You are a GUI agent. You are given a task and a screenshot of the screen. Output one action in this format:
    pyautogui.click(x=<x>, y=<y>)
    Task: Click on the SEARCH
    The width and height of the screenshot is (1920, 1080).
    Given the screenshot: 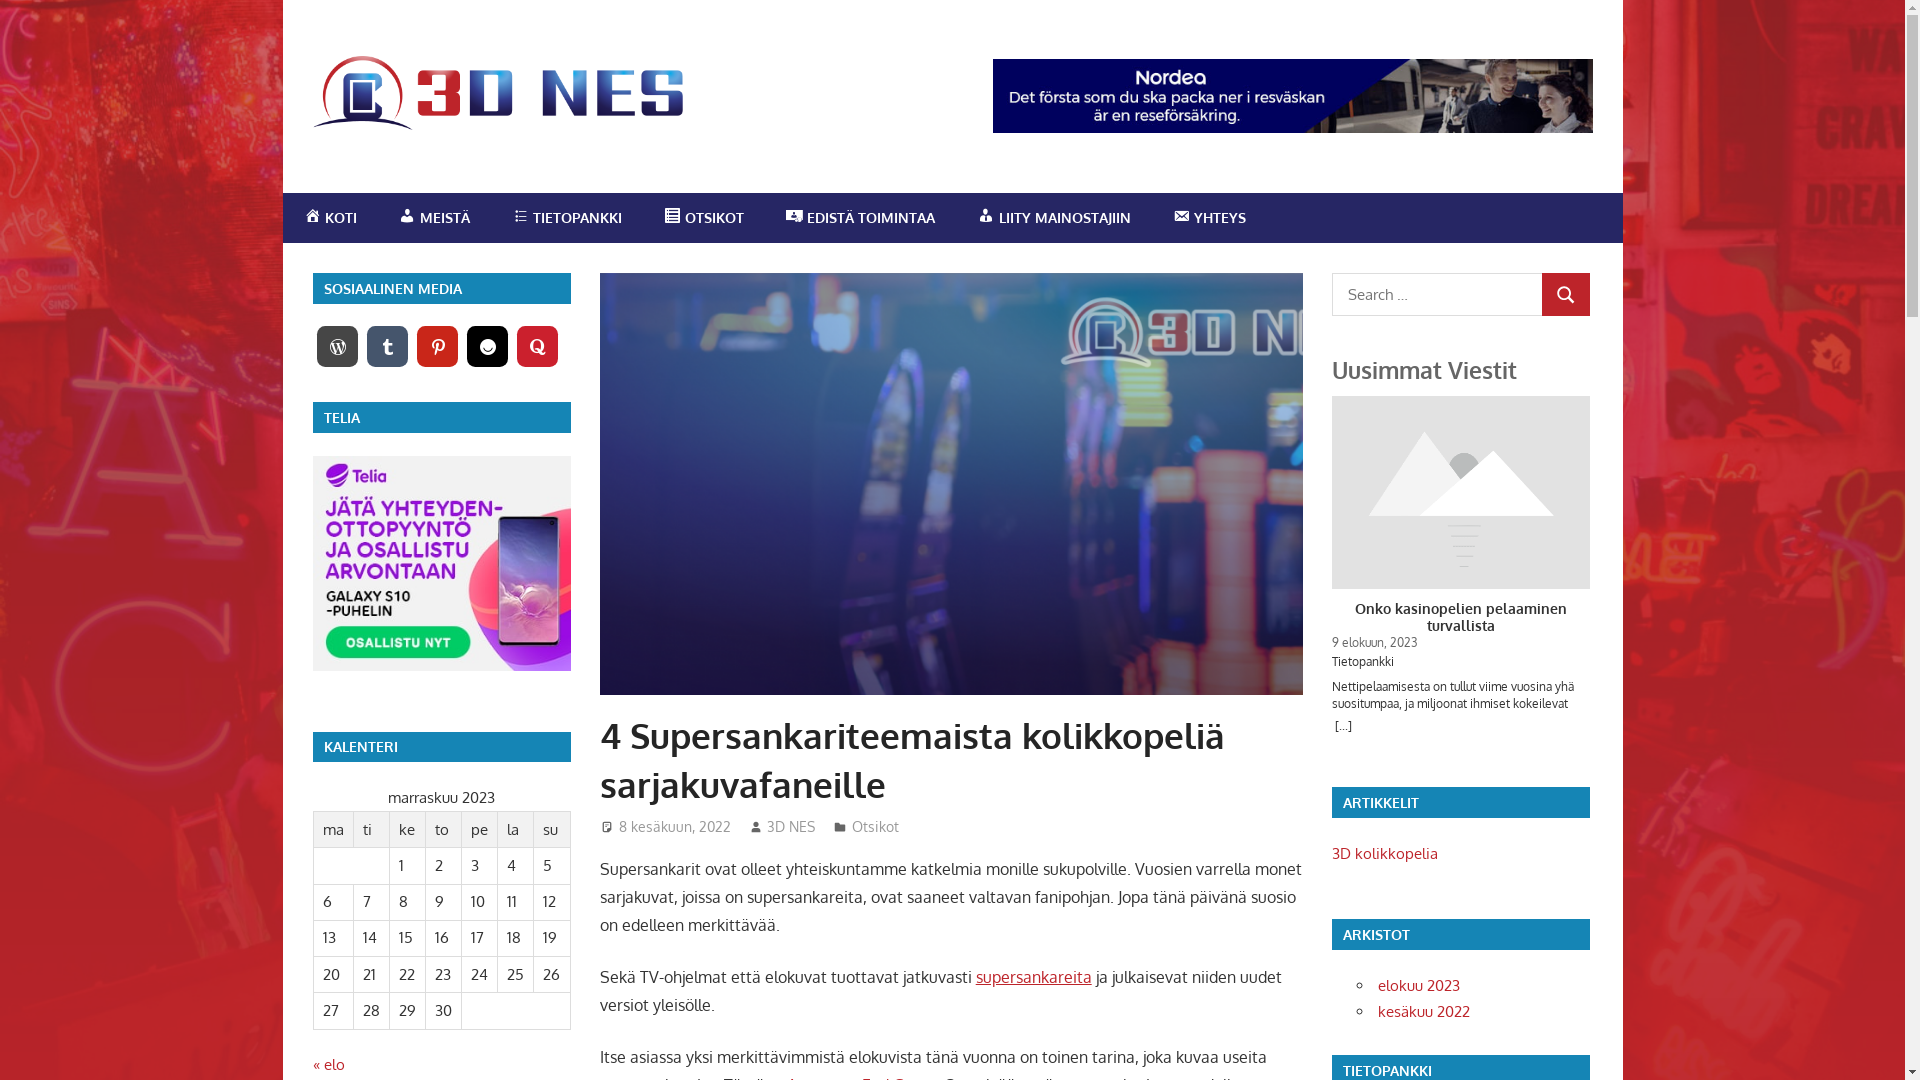 What is the action you would take?
    pyautogui.click(x=1566, y=294)
    